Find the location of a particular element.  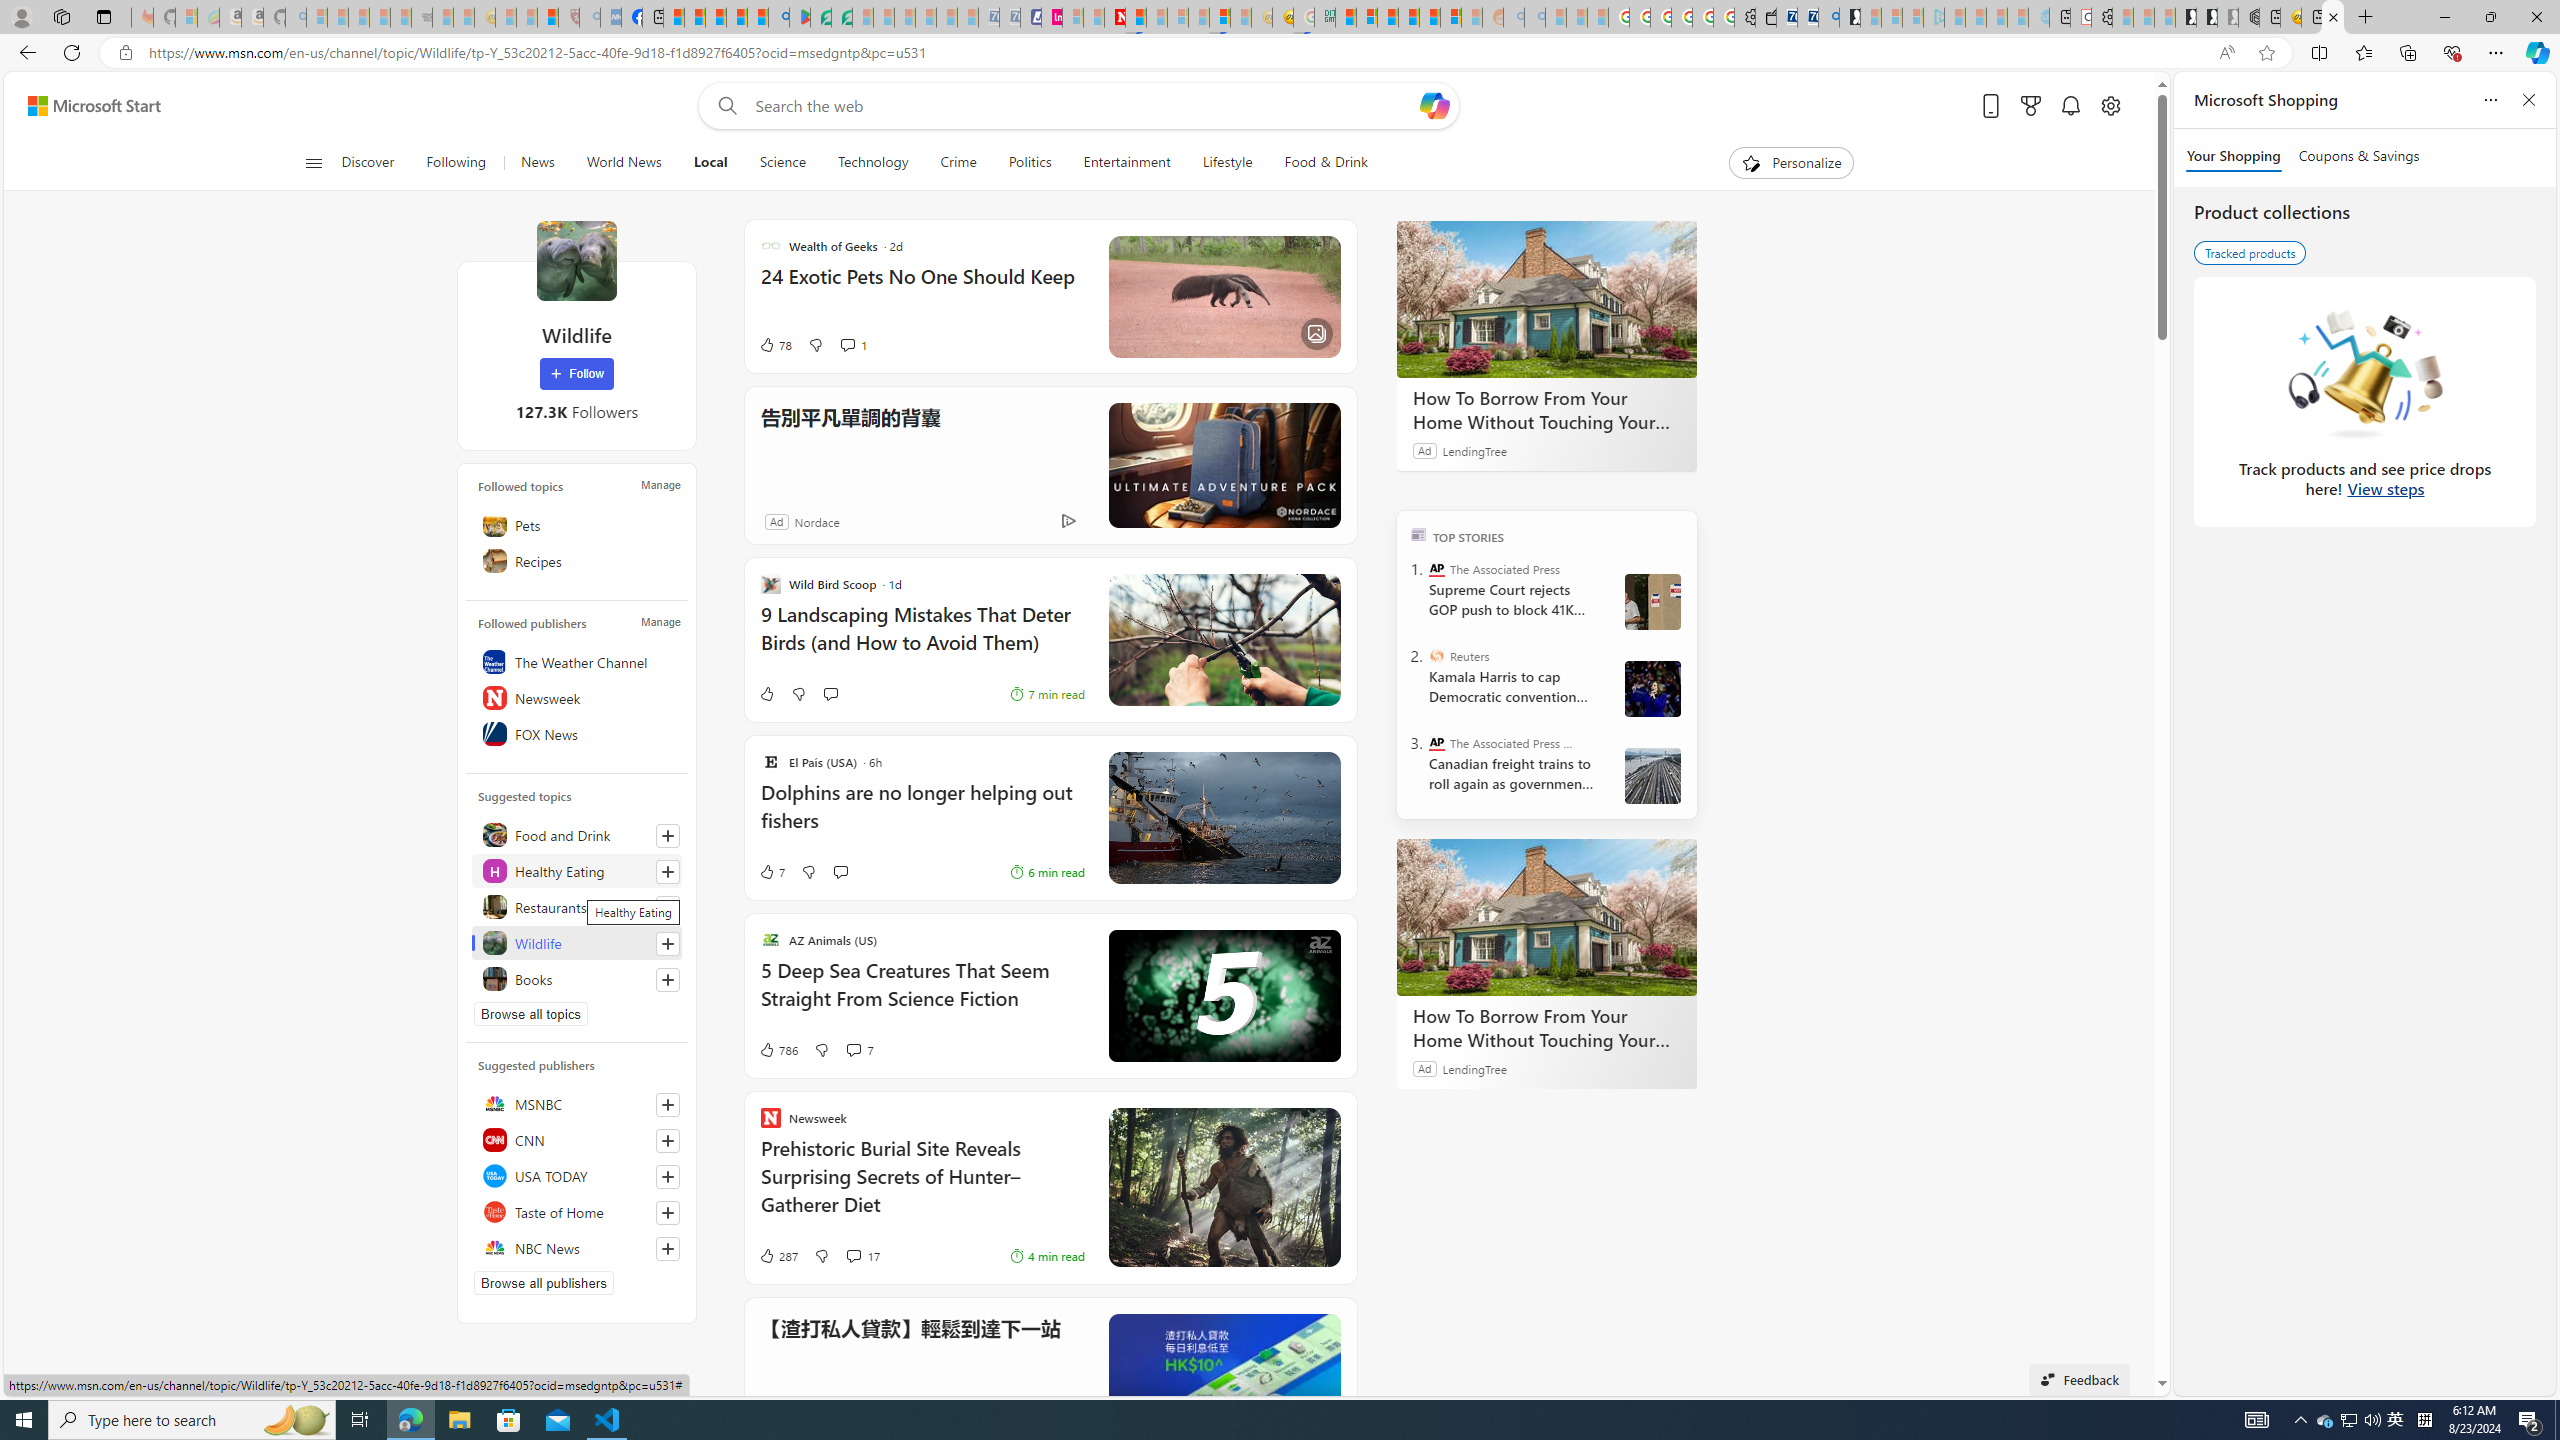

Entertainment is located at coordinates (1126, 163).